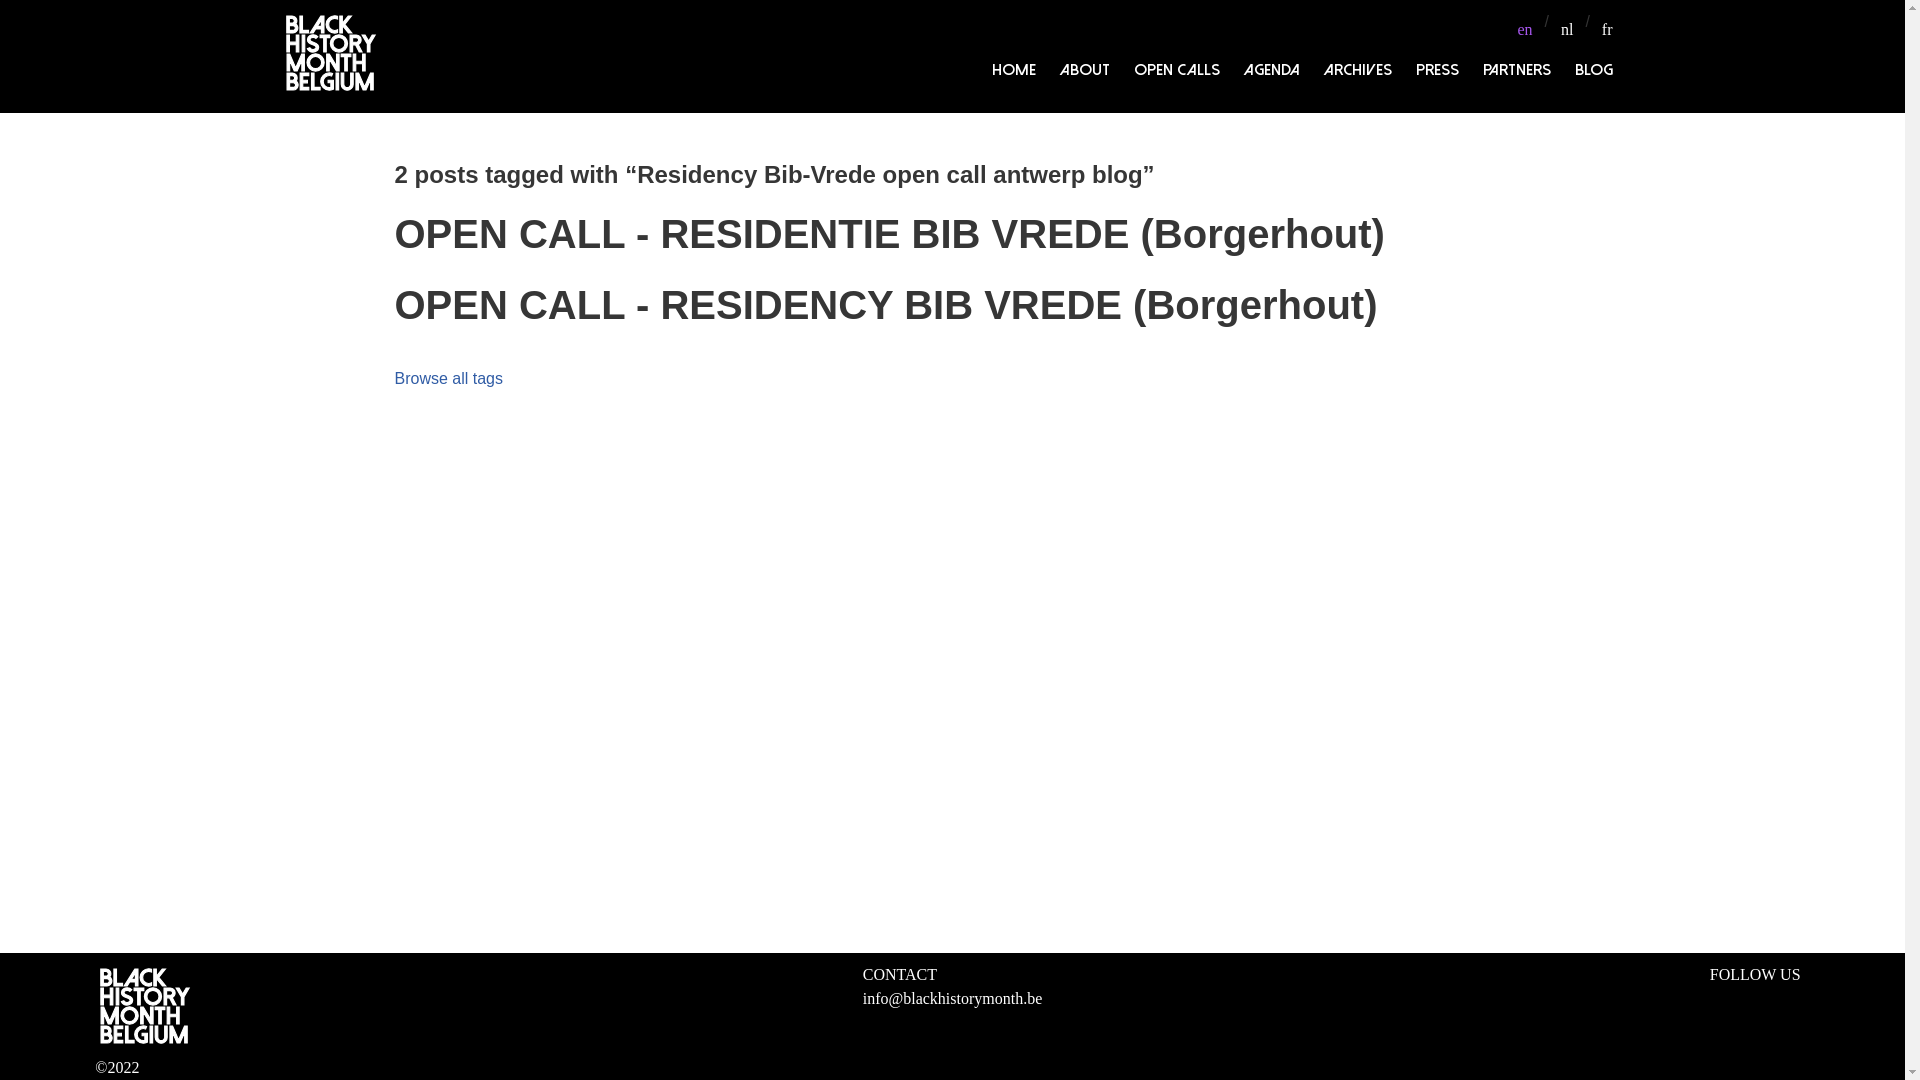 This screenshot has width=1920, height=1080. Describe the element at coordinates (1438, 70) in the screenshot. I see `Press` at that location.